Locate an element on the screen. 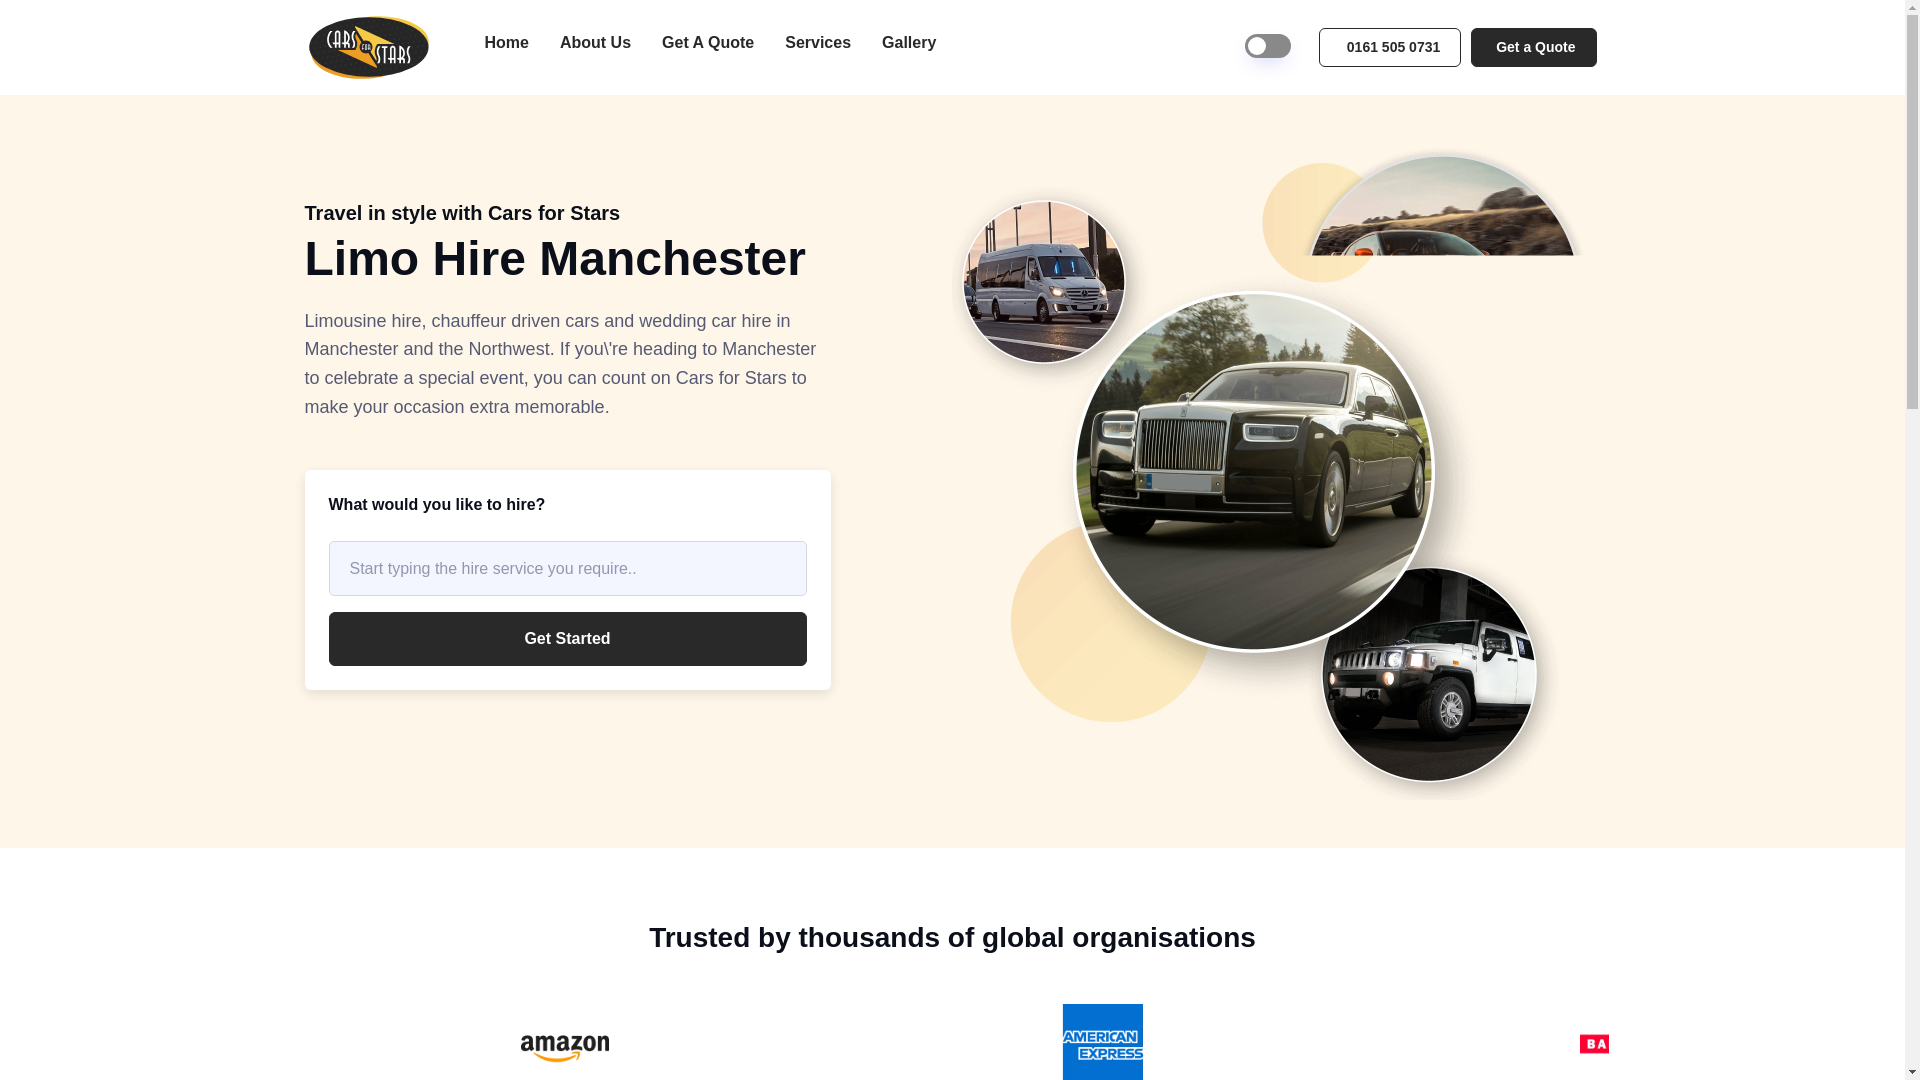 The width and height of the screenshot is (1920, 1080). CFS Manchester is located at coordinates (368, 47).